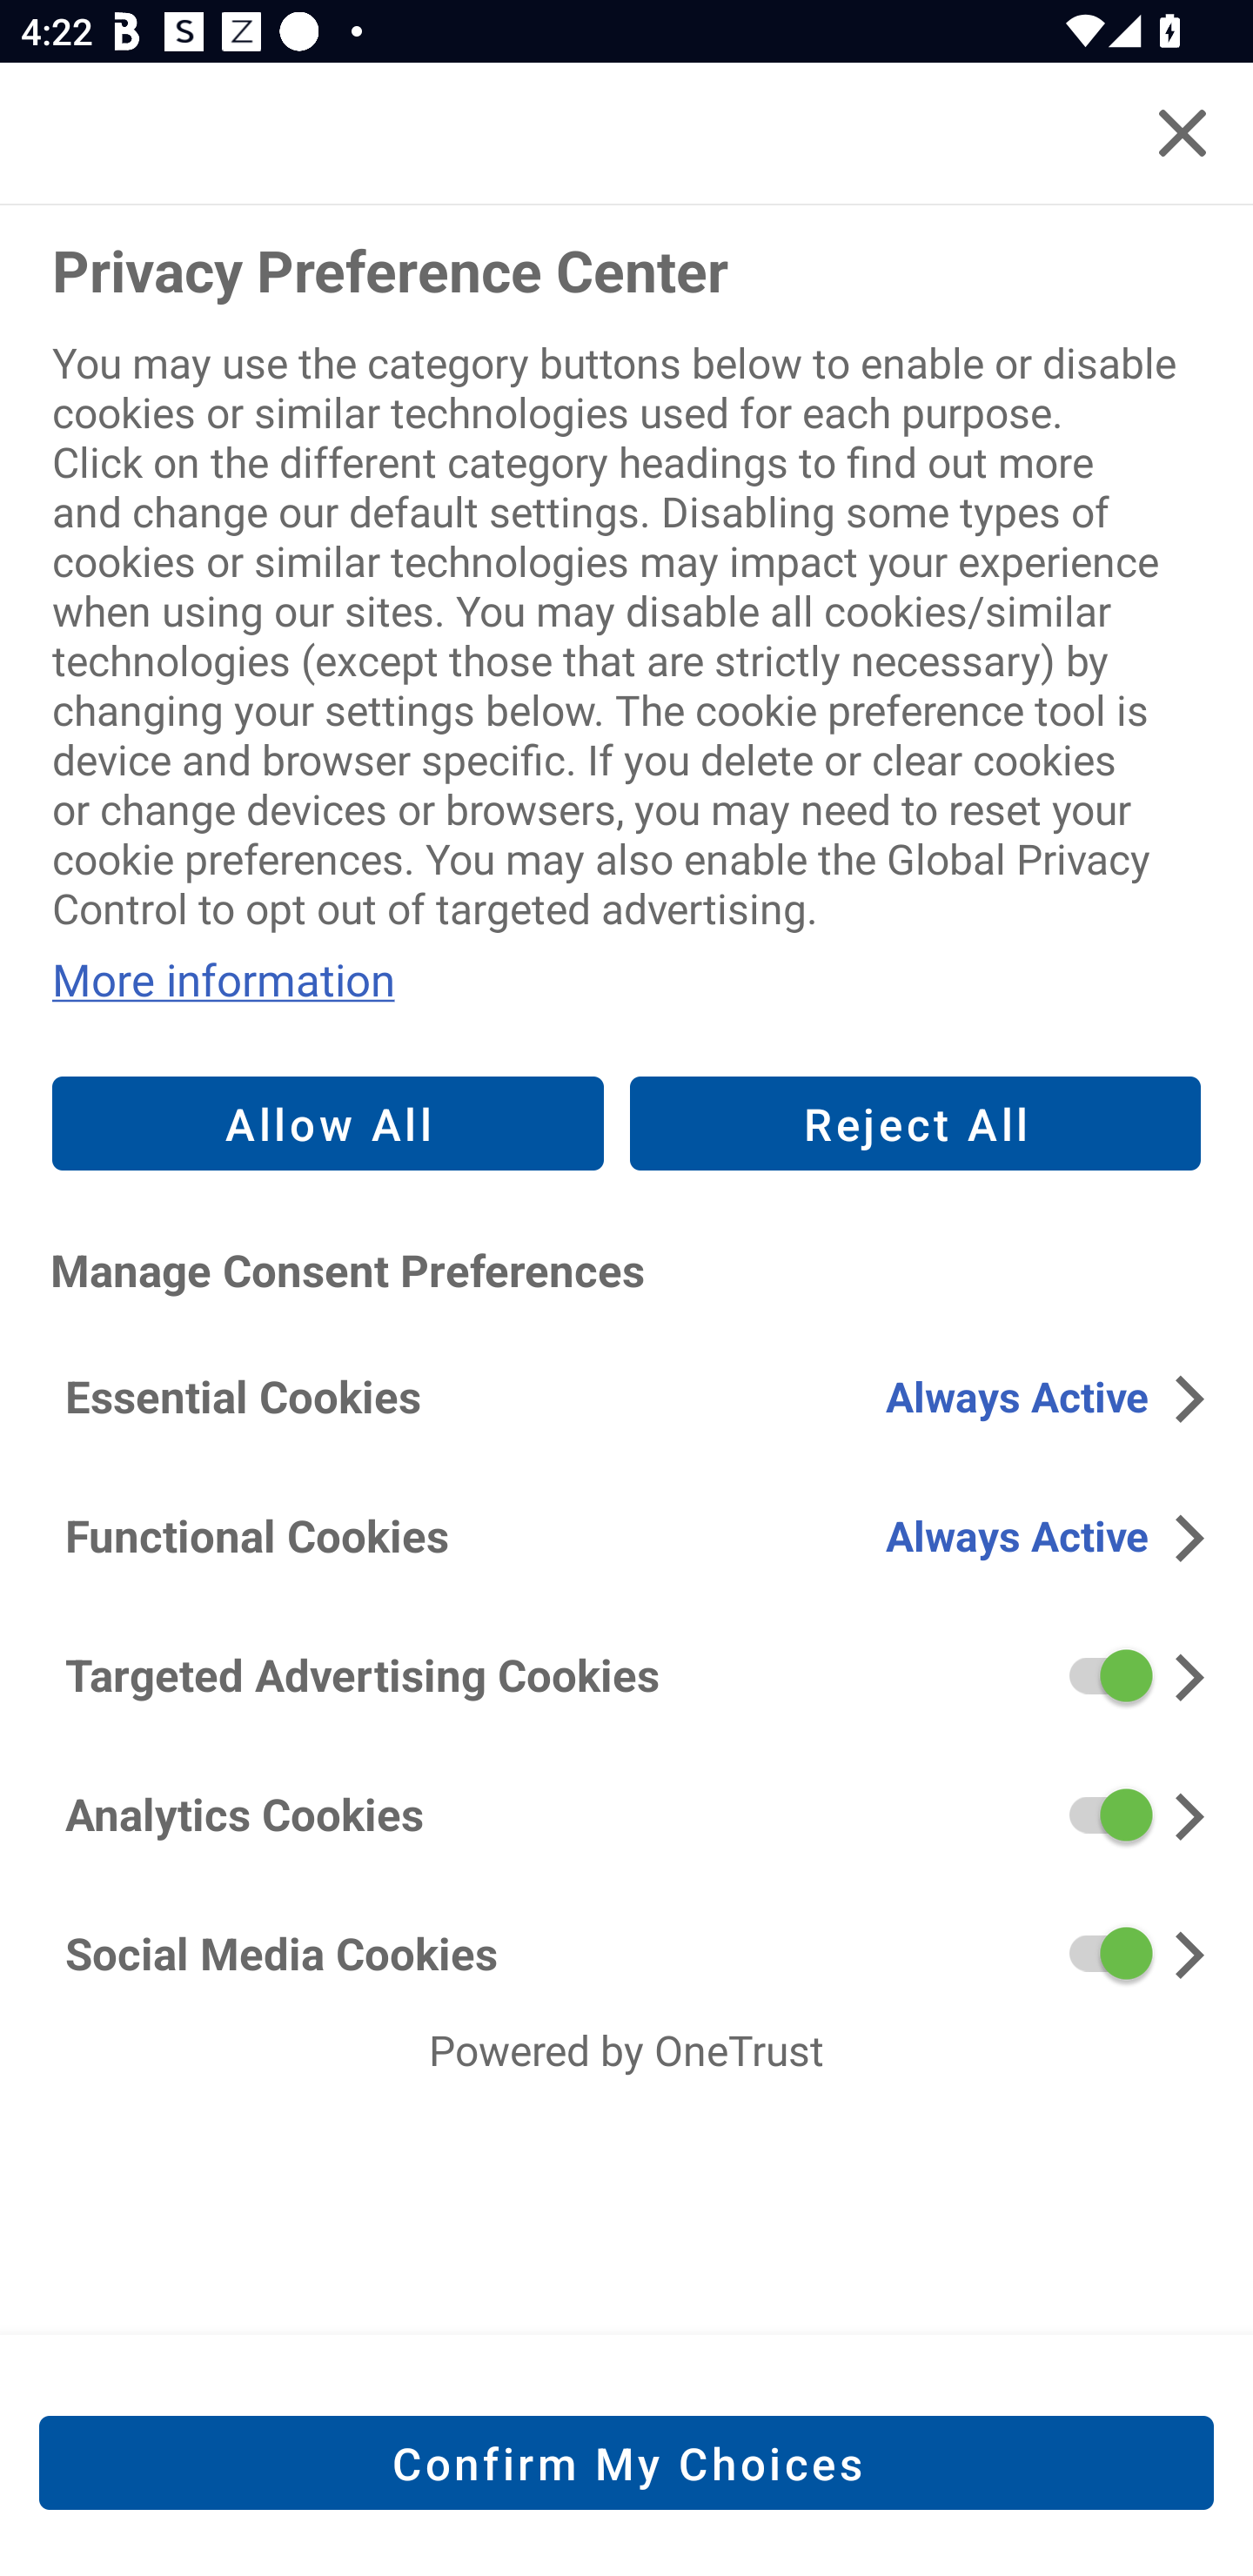 This screenshot has width=1253, height=2576. What do you see at coordinates (1098, 1675) in the screenshot?
I see `Consent` at bounding box center [1098, 1675].